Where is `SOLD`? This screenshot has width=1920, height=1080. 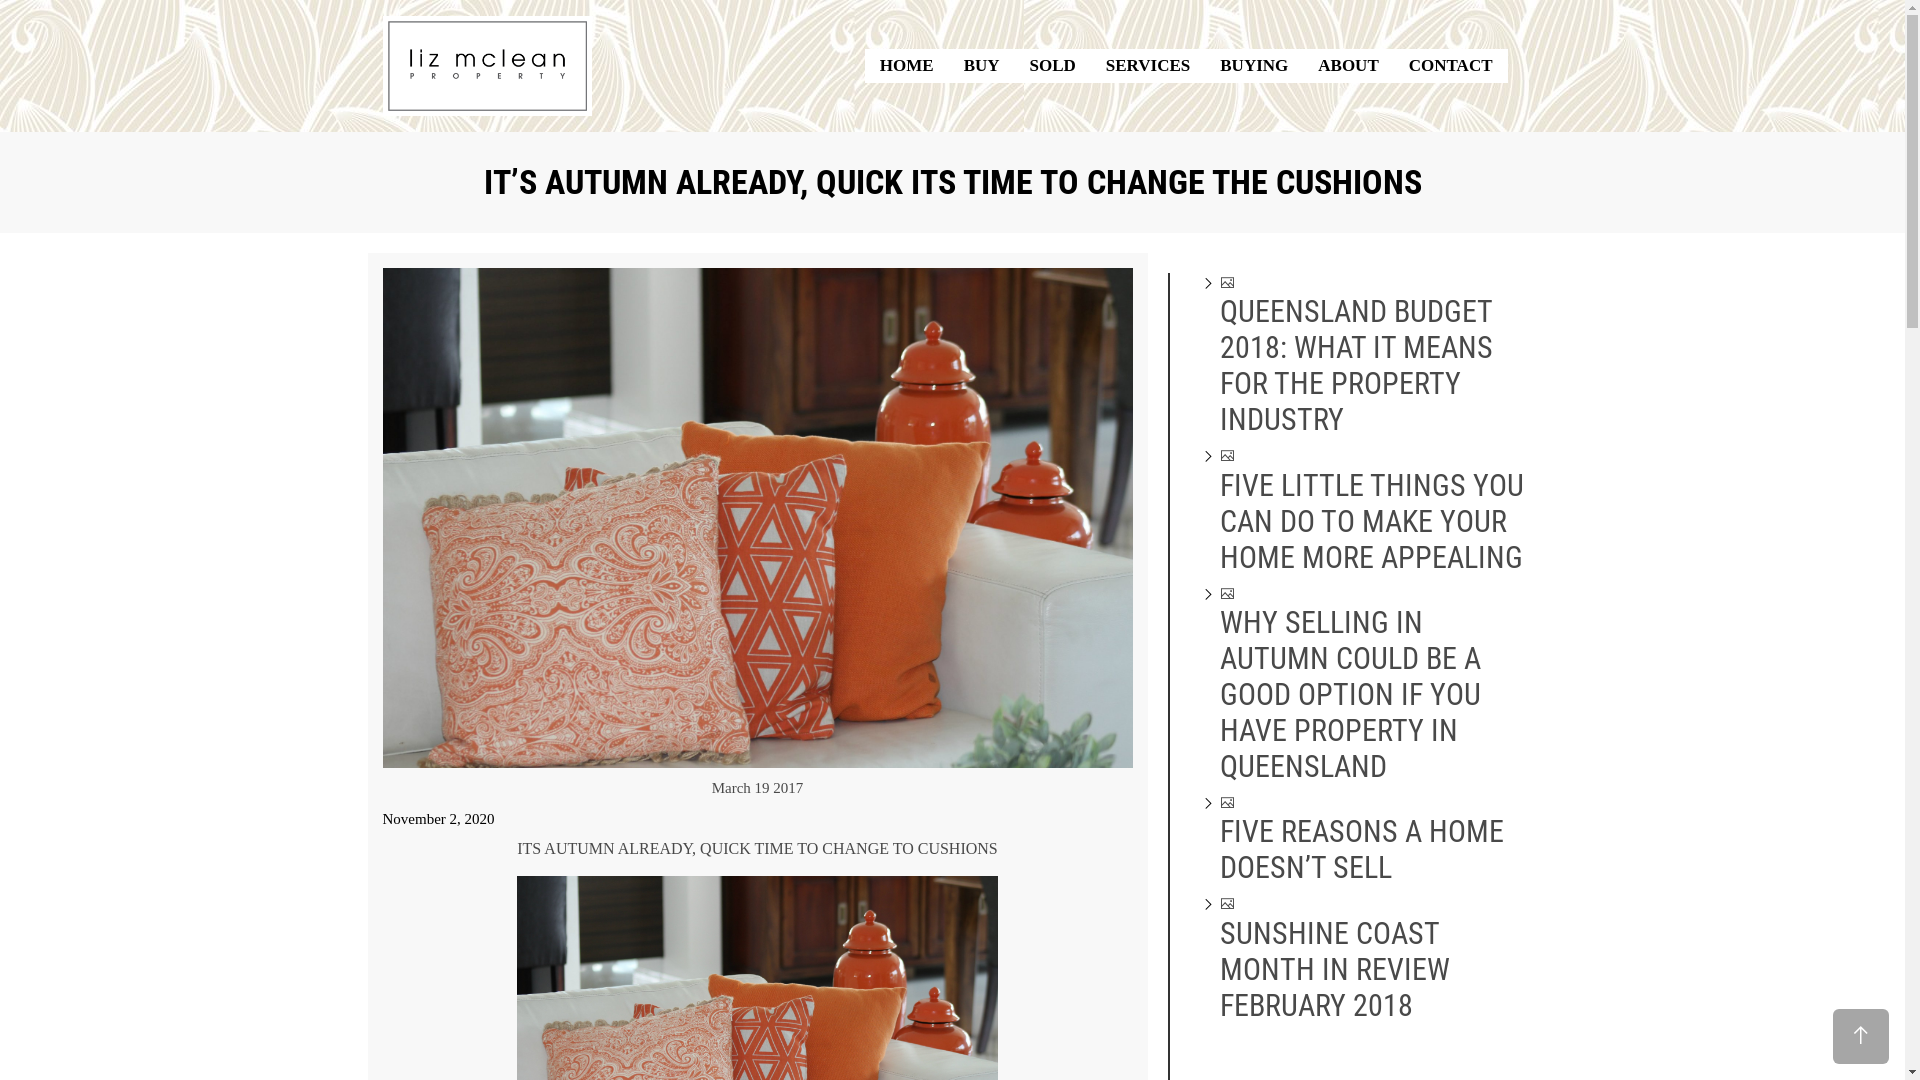
SOLD is located at coordinates (1053, 66).